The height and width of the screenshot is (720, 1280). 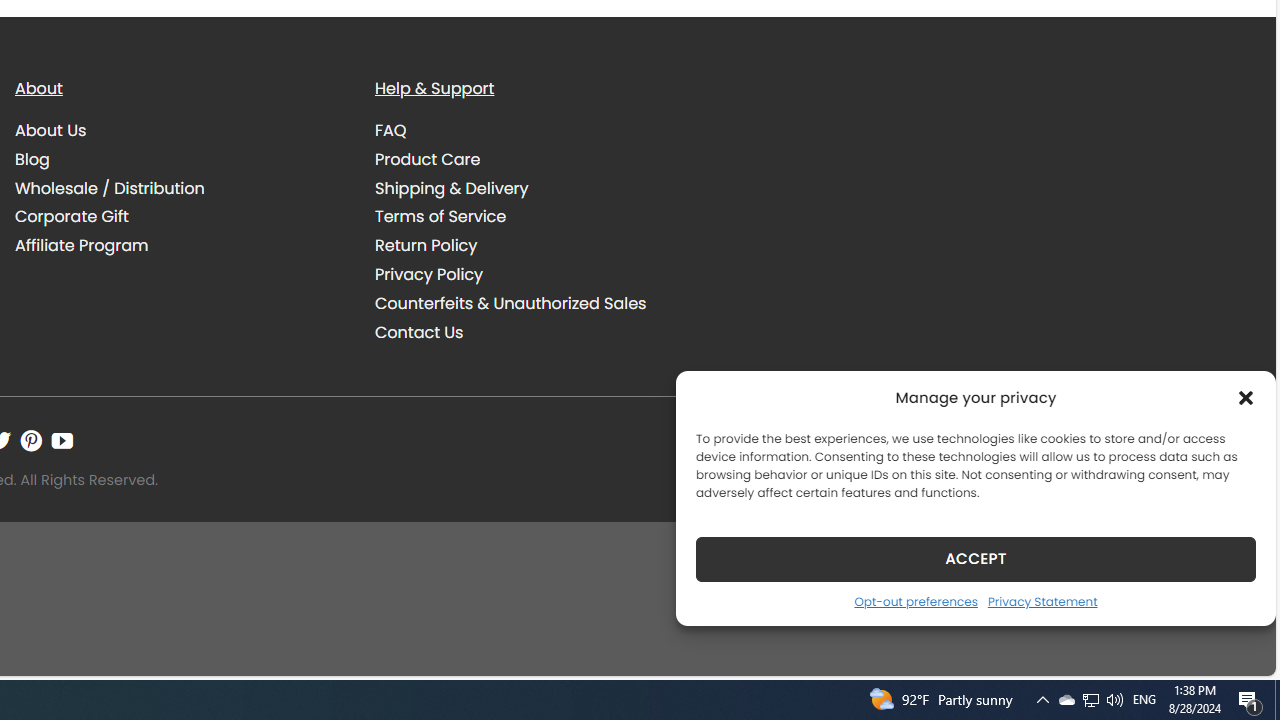 What do you see at coordinates (1246, 398) in the screenshot?
I see `Class: cmplz-close` at bounding box center [1246, 398].